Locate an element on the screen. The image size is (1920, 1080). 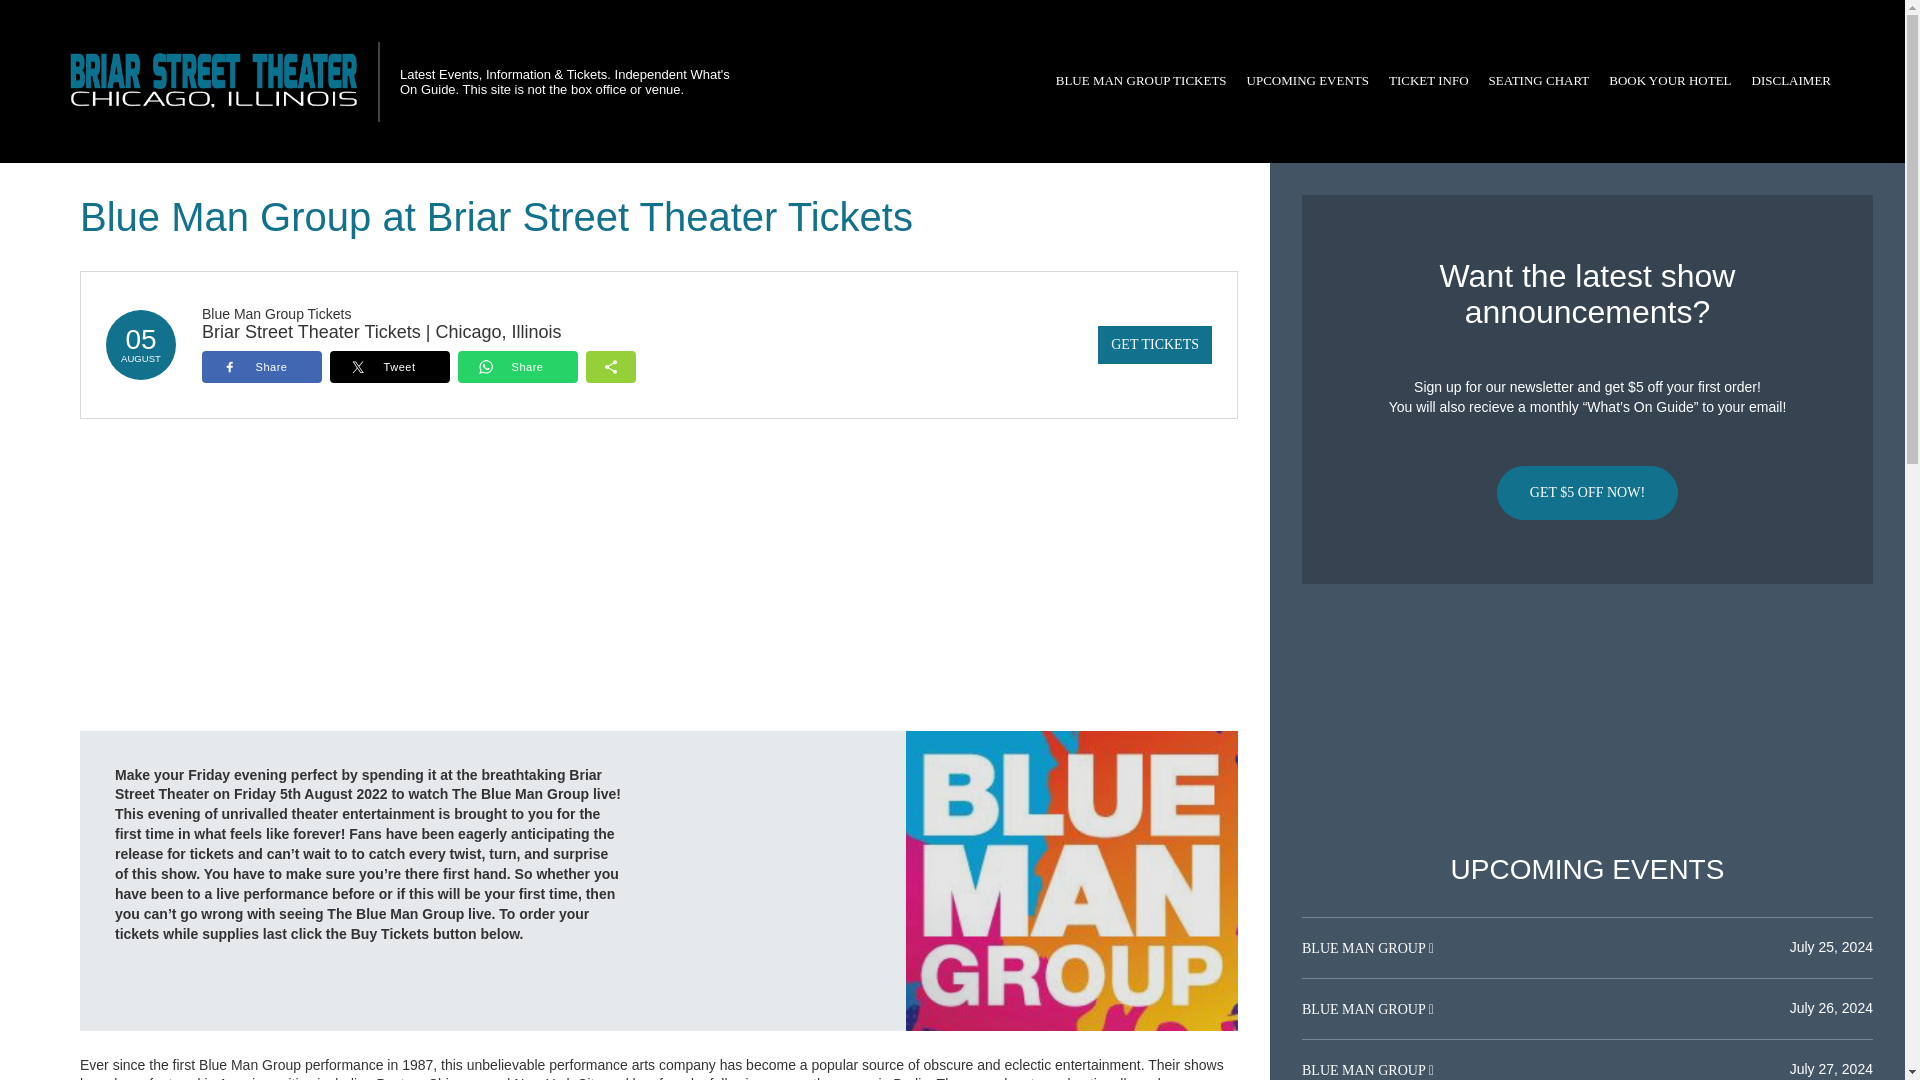
TICKET INFO is located at coordinates (1428, 81).